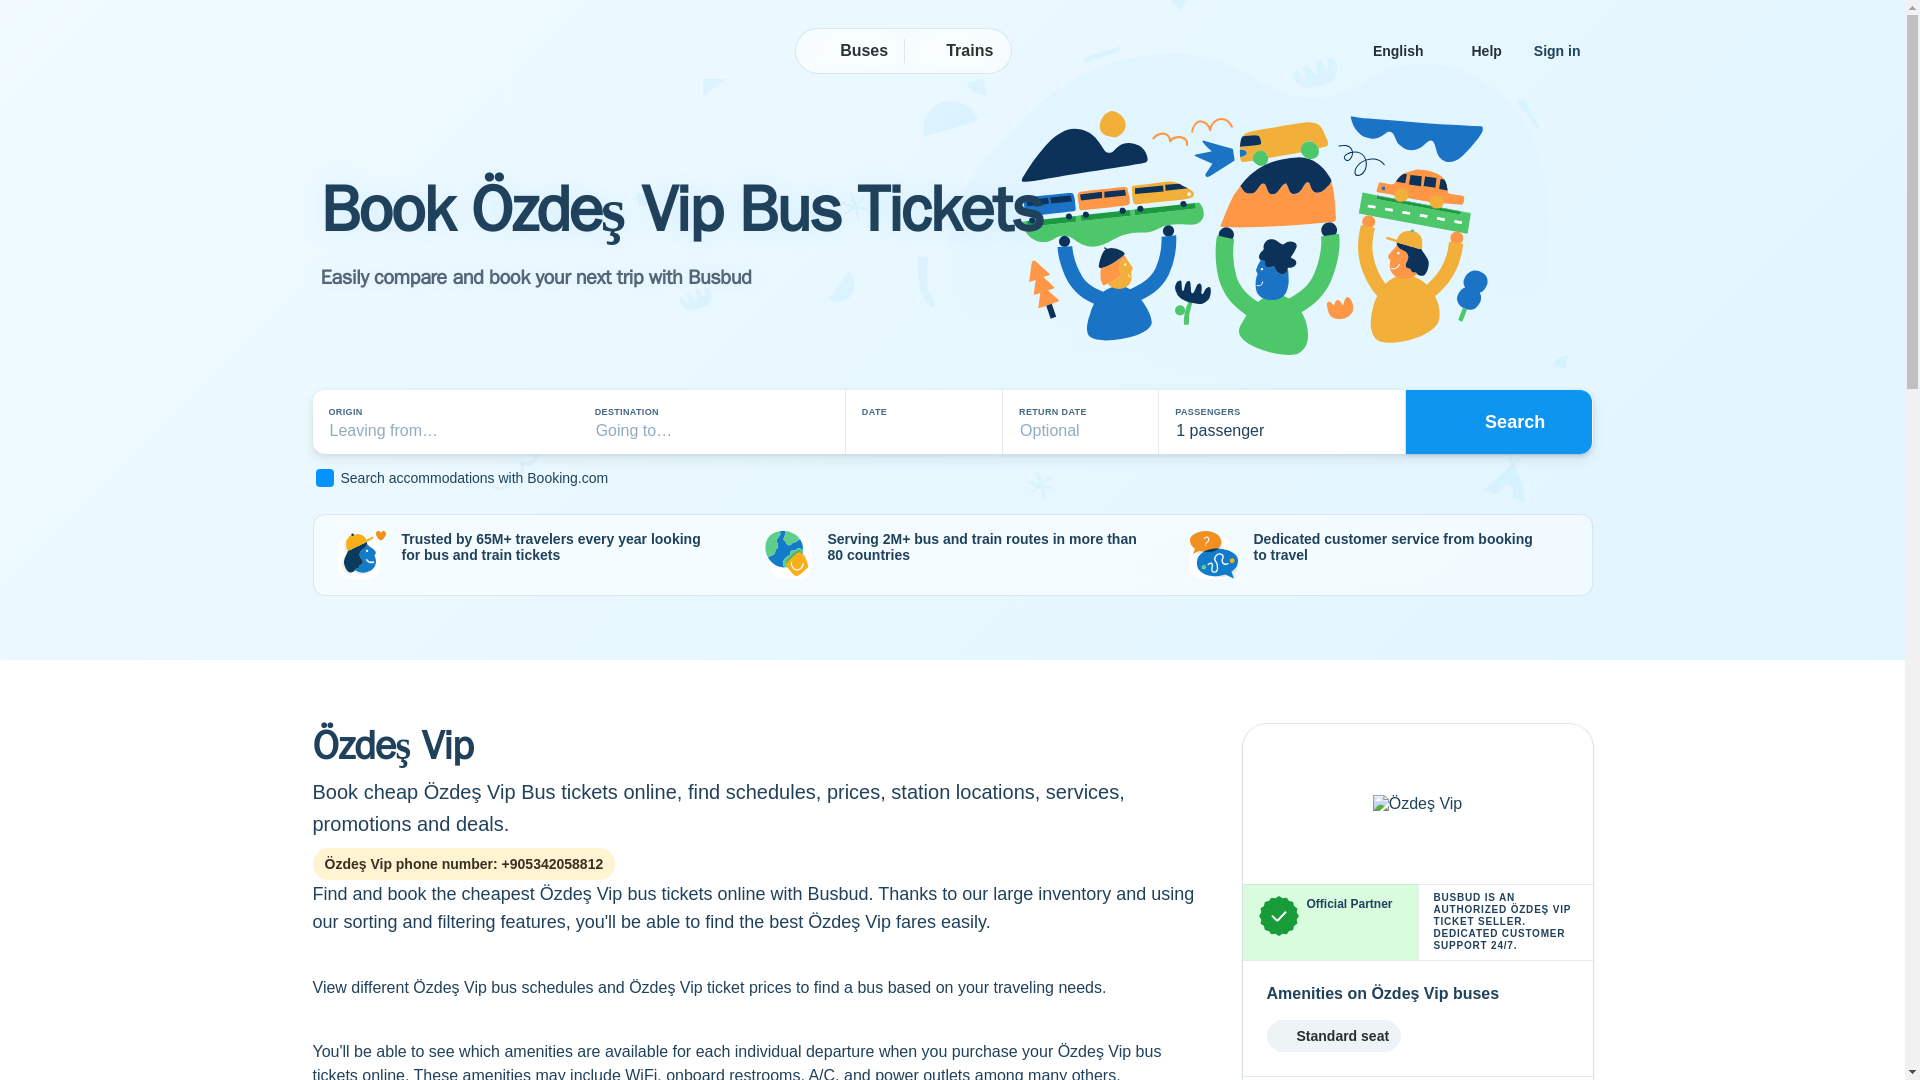 Image resolution: width=1920 pixels, height=1080 pixels. Describe the element at coordinates (956, 51) in the screenshot. I see `Trains` at that location.